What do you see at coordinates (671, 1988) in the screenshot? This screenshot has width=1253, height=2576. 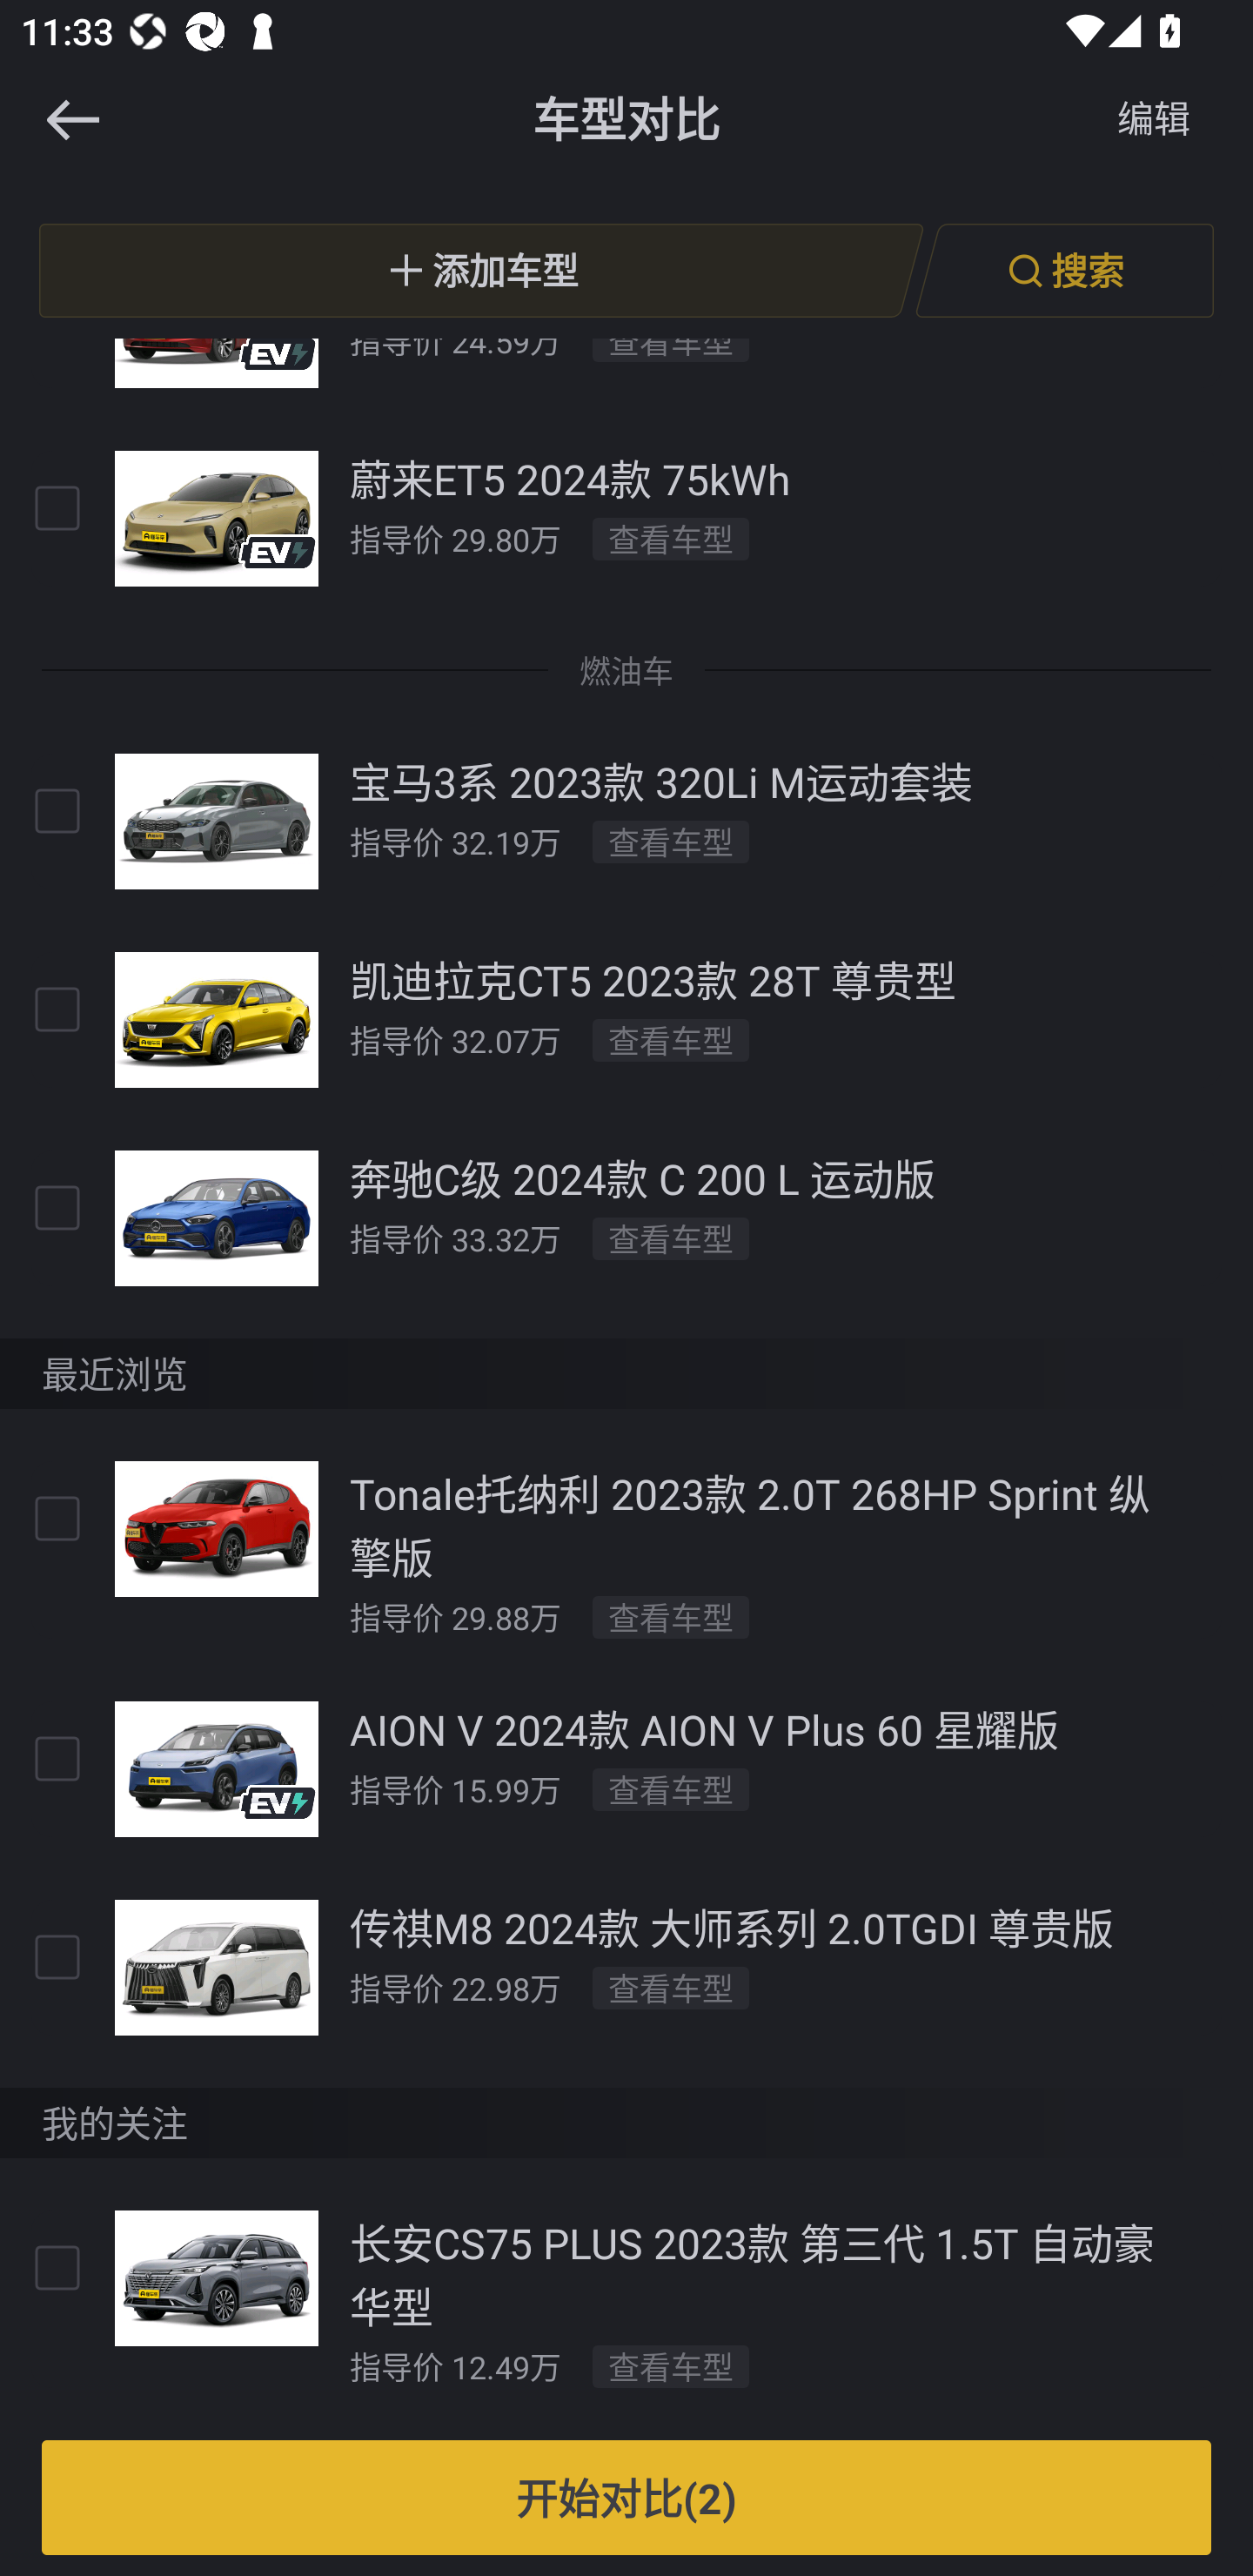 I see `查看车型` at bounding box center [671, 1988].